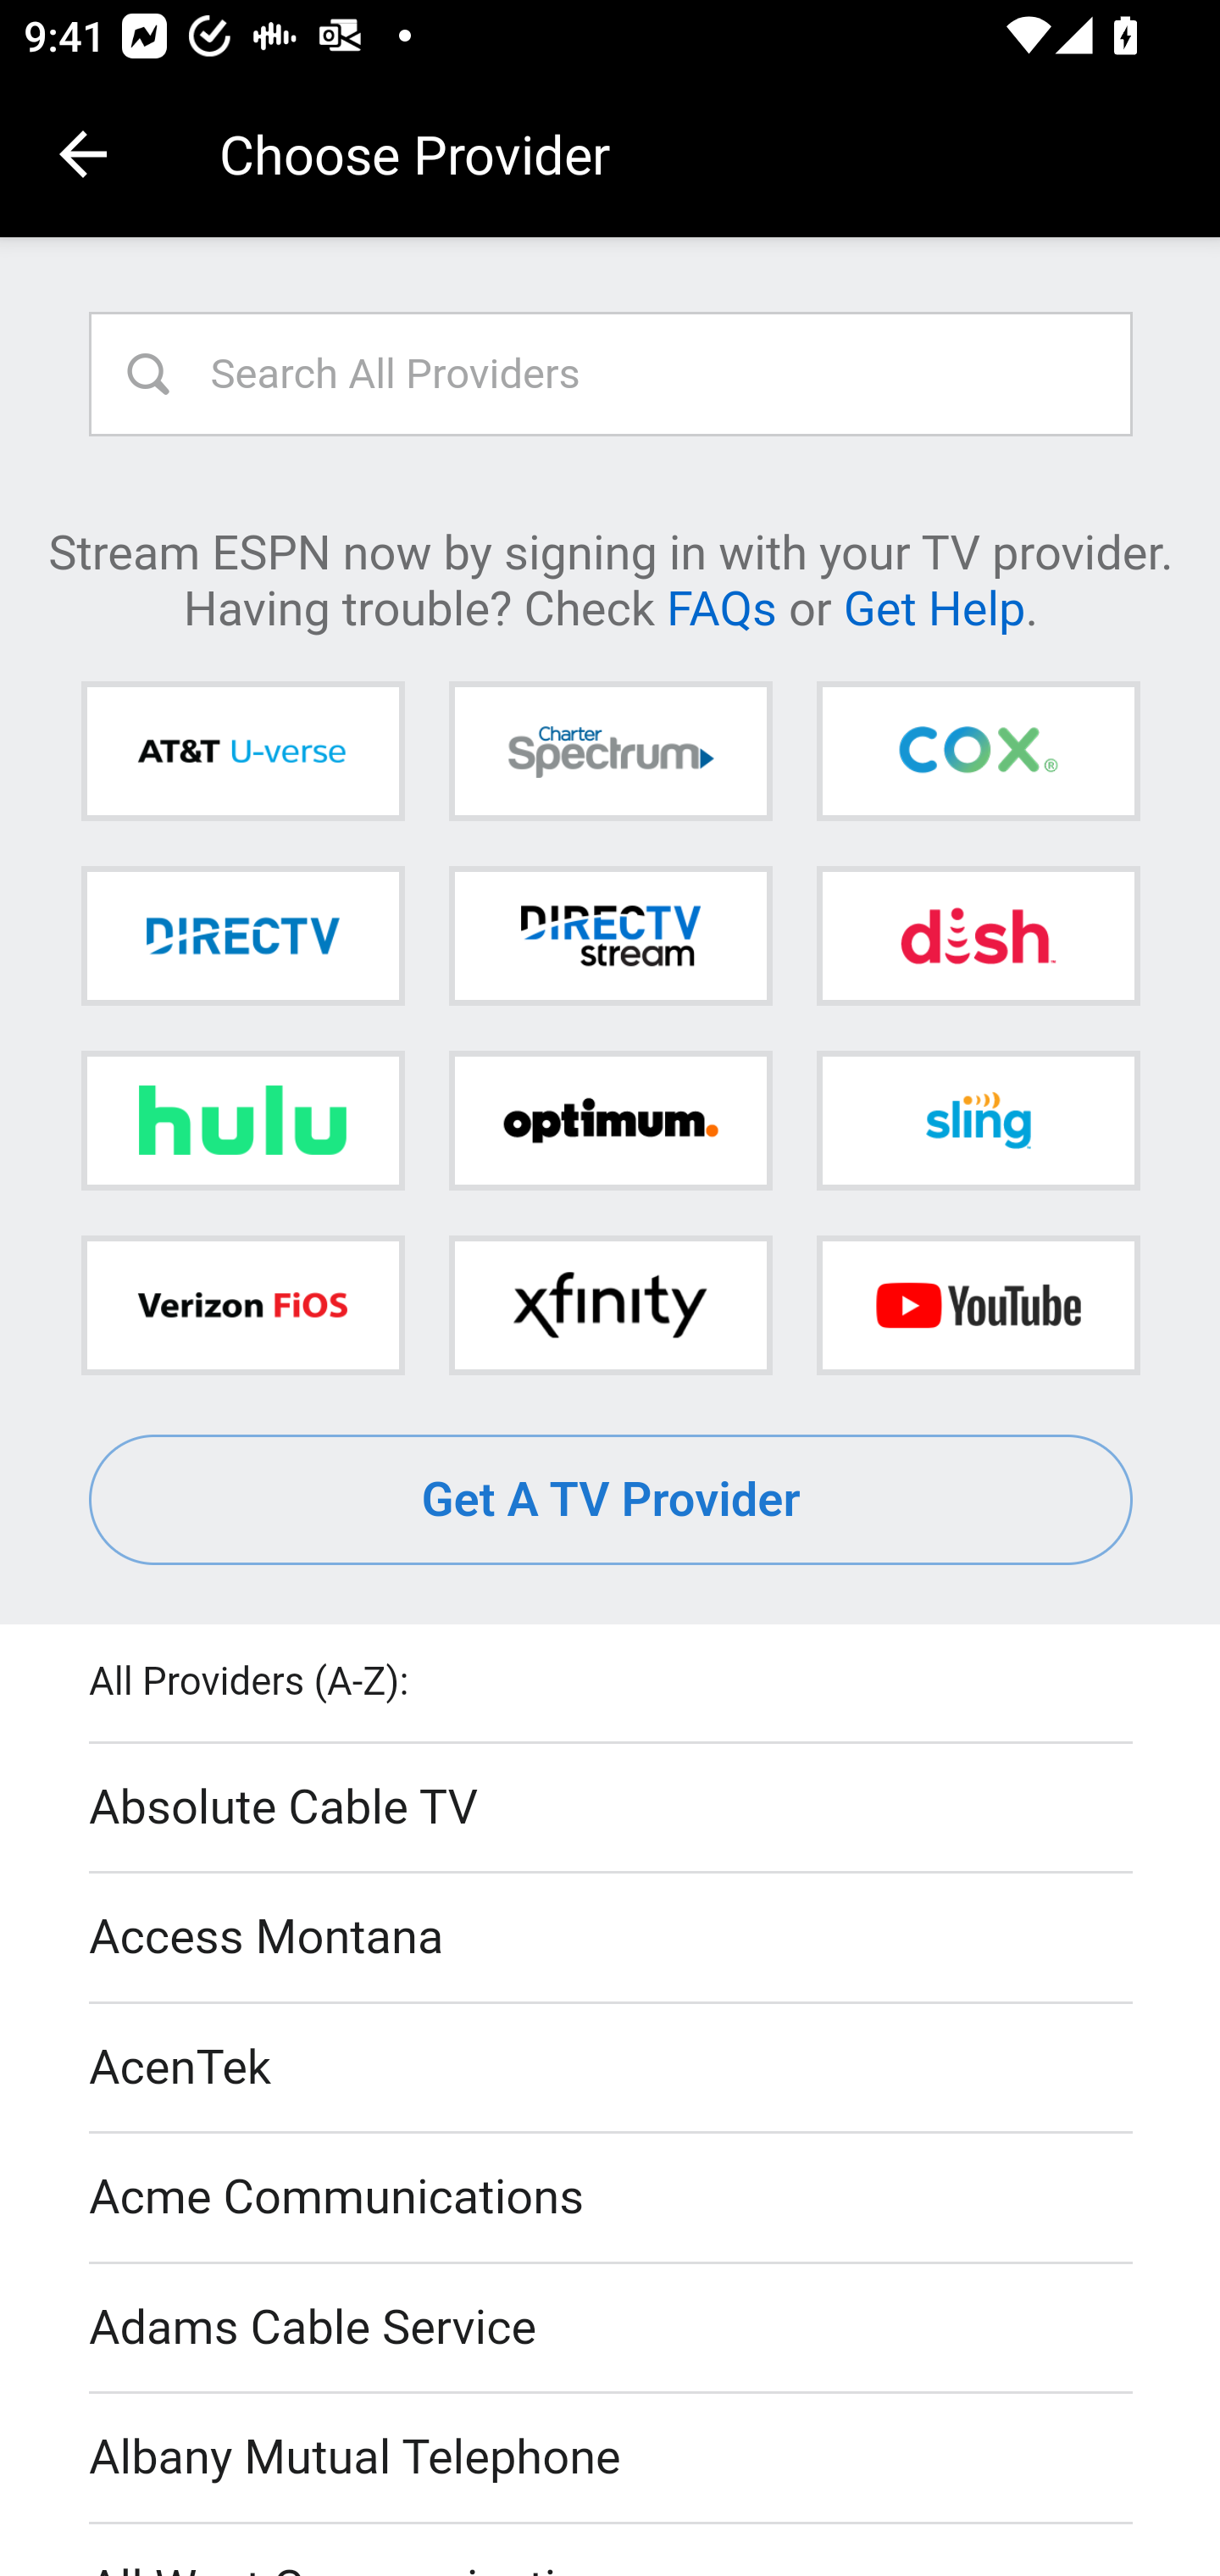  Describe the element at coordinates (612, 1808) in the screenshot. I see `Absolute Cable TV` at that location.